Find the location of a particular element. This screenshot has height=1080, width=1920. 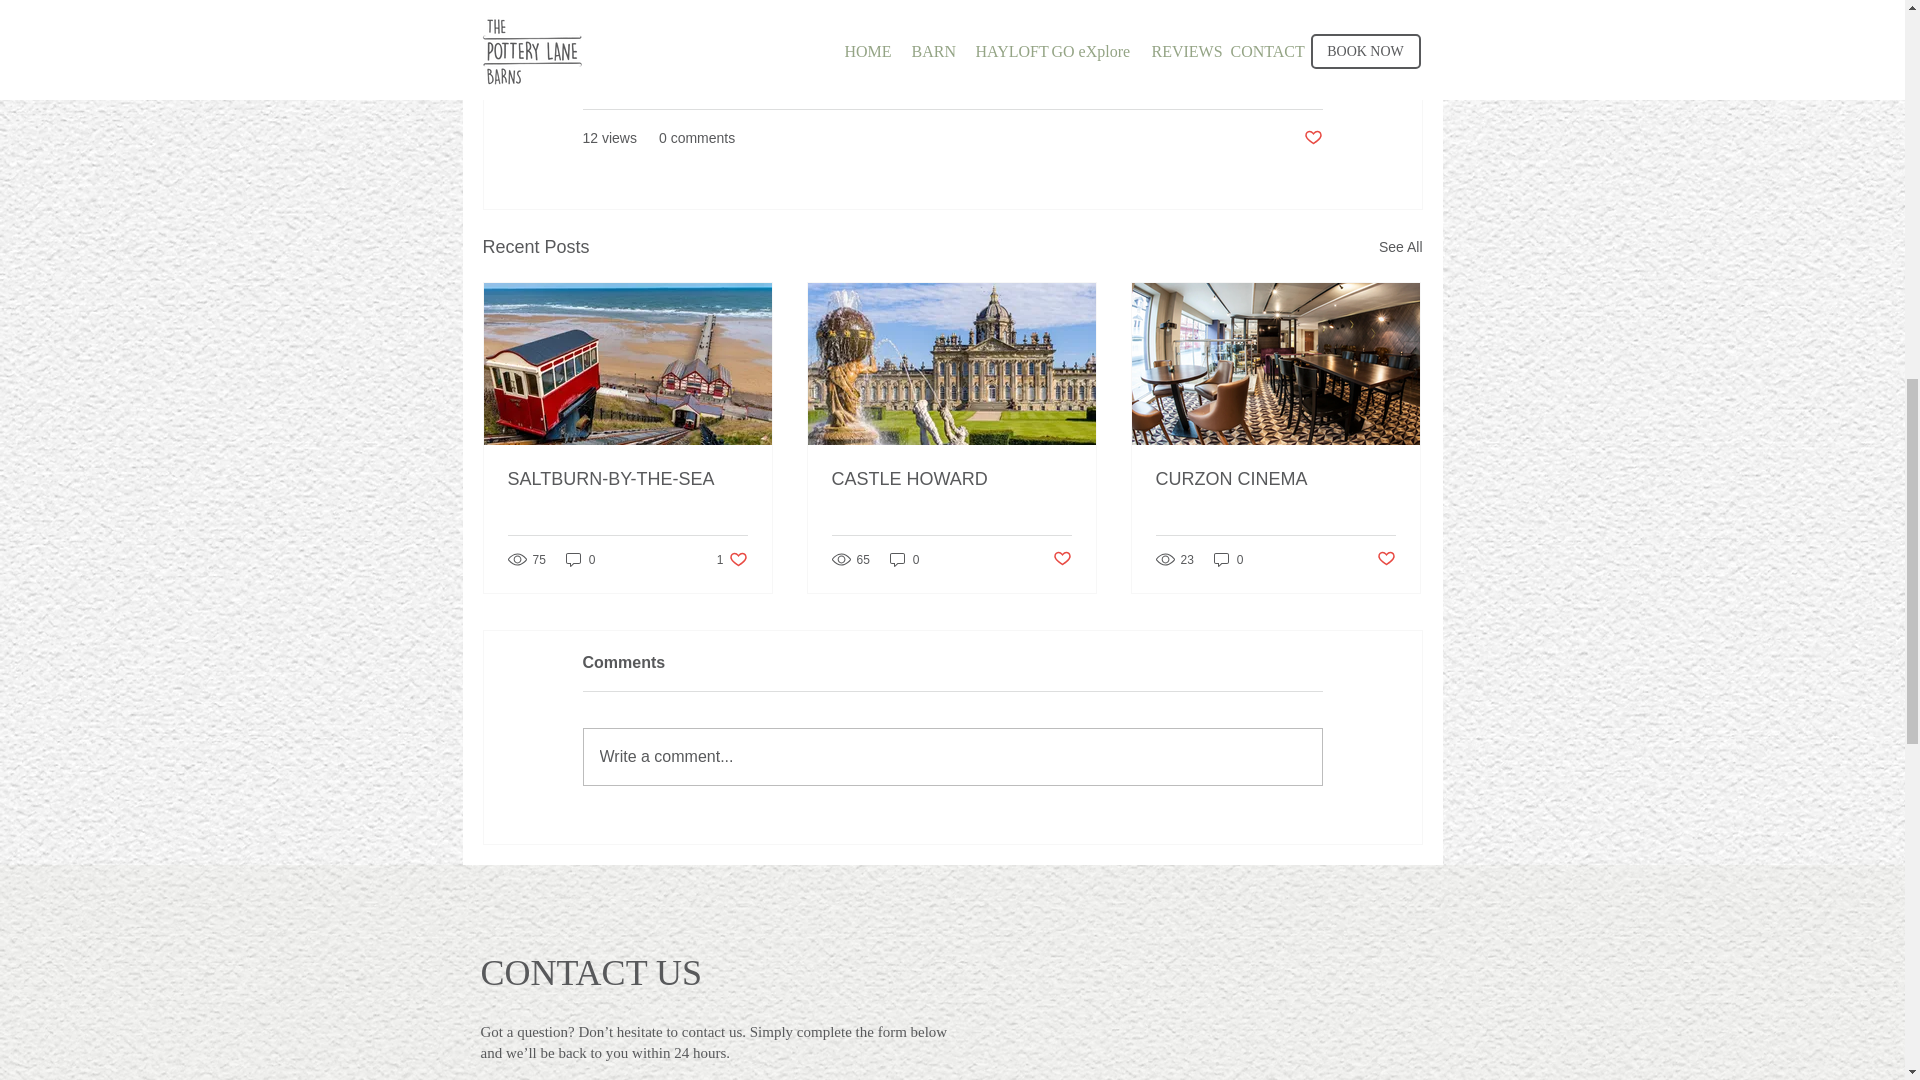

0 is located at coordinates (1228, 559).